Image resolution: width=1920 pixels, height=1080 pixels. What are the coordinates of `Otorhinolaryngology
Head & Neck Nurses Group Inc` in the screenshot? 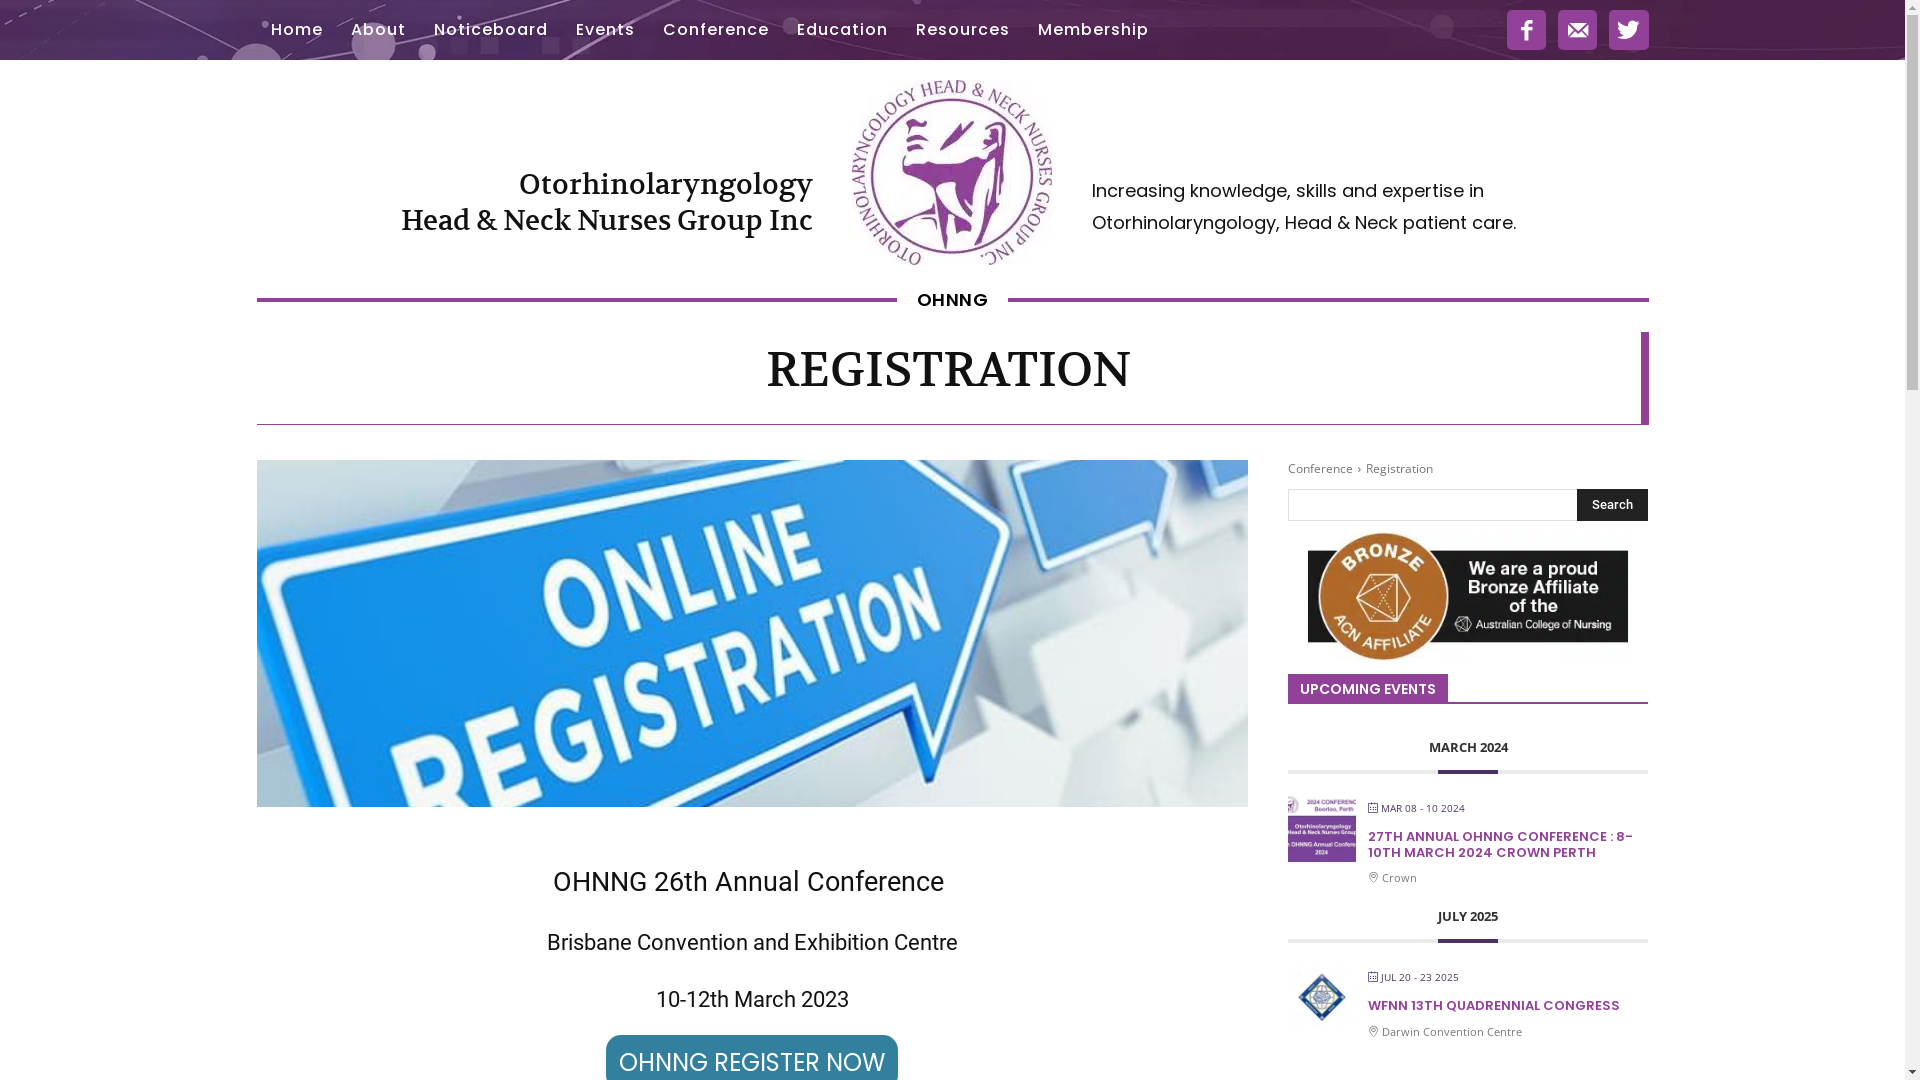 It's located at (607, 202).